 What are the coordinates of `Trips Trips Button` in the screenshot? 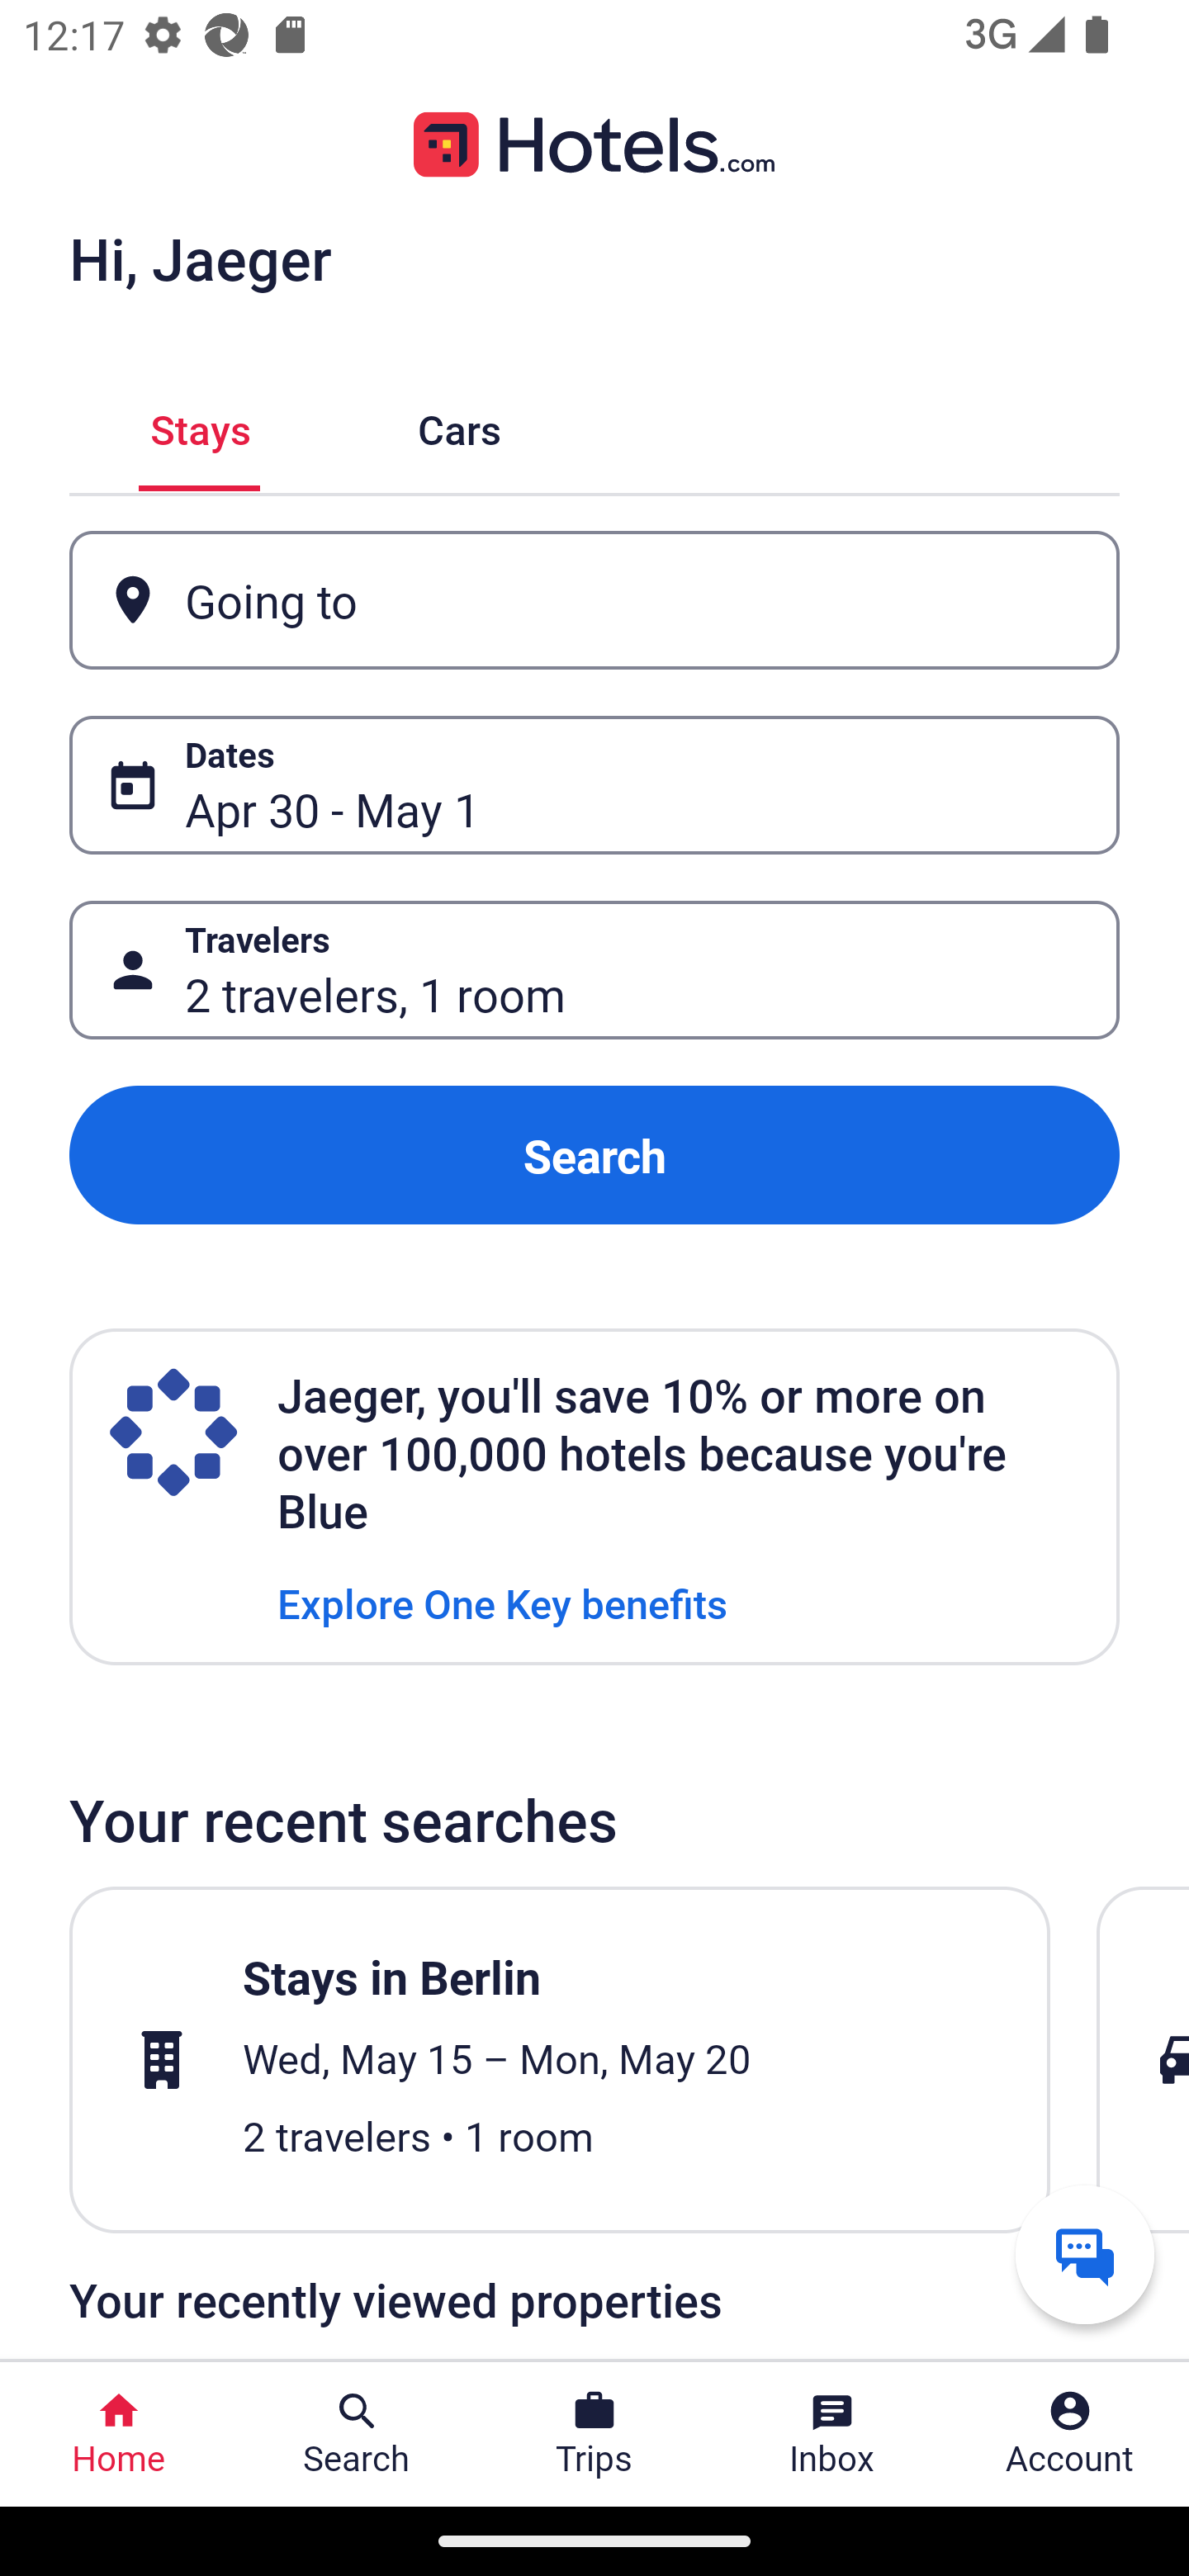 It's located at (594, 2434).